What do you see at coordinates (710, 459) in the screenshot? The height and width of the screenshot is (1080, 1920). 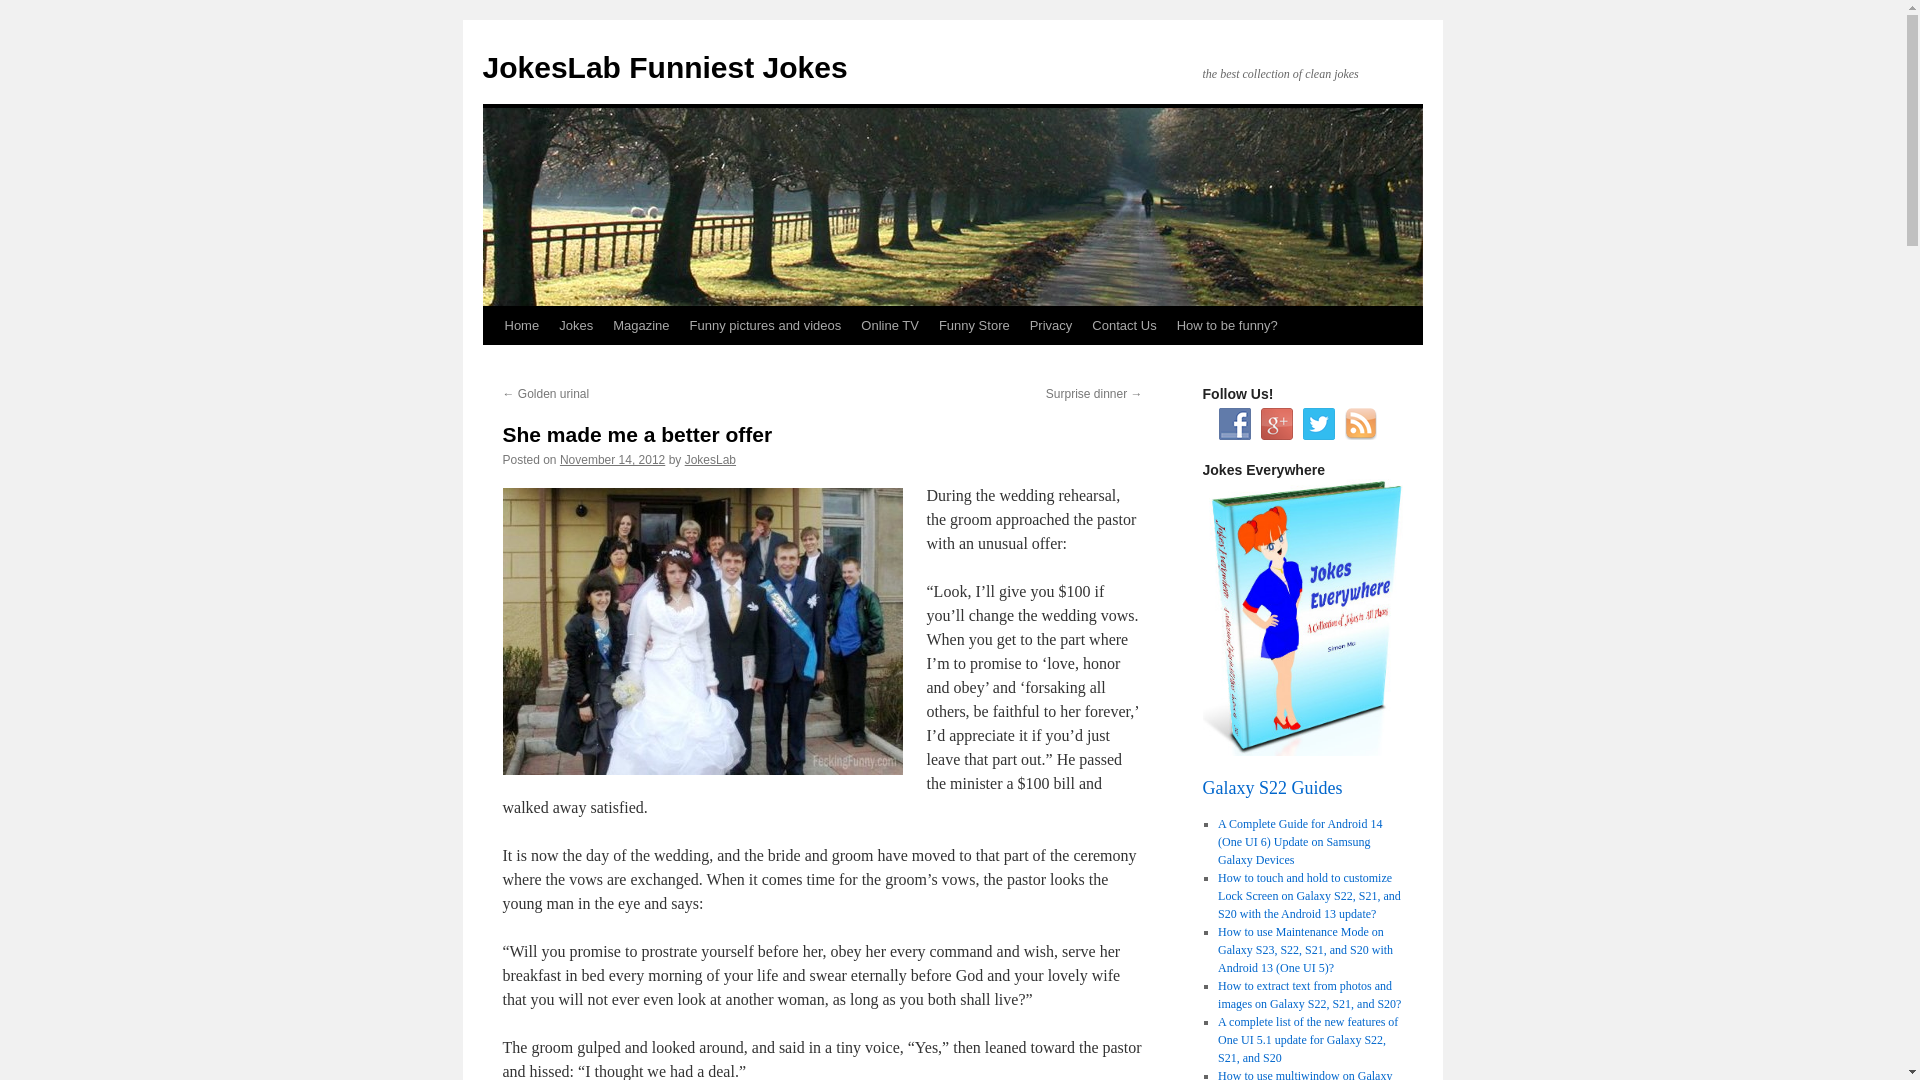 I see `JokesLab` at bounding box center [710, 459].